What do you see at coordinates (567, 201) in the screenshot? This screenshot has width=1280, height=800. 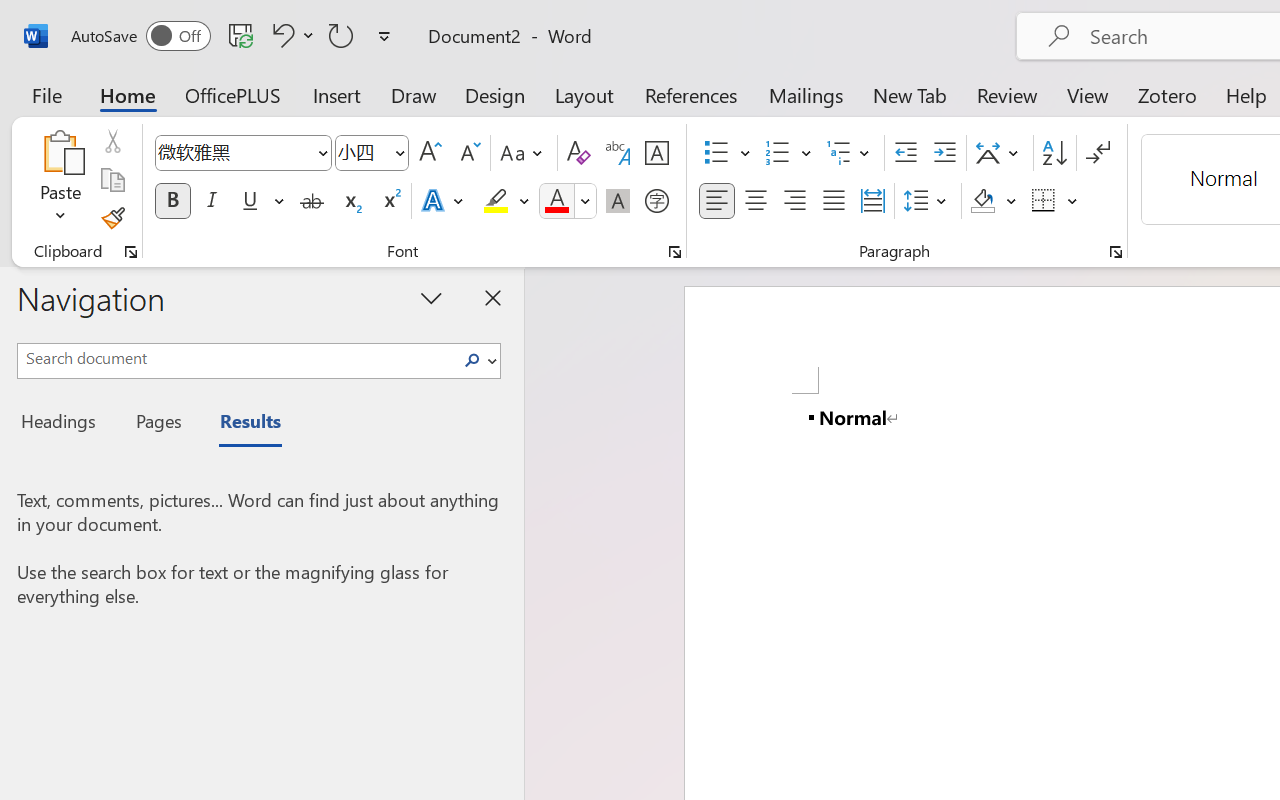 I see `Font Color` at bounding box center [567, 201].